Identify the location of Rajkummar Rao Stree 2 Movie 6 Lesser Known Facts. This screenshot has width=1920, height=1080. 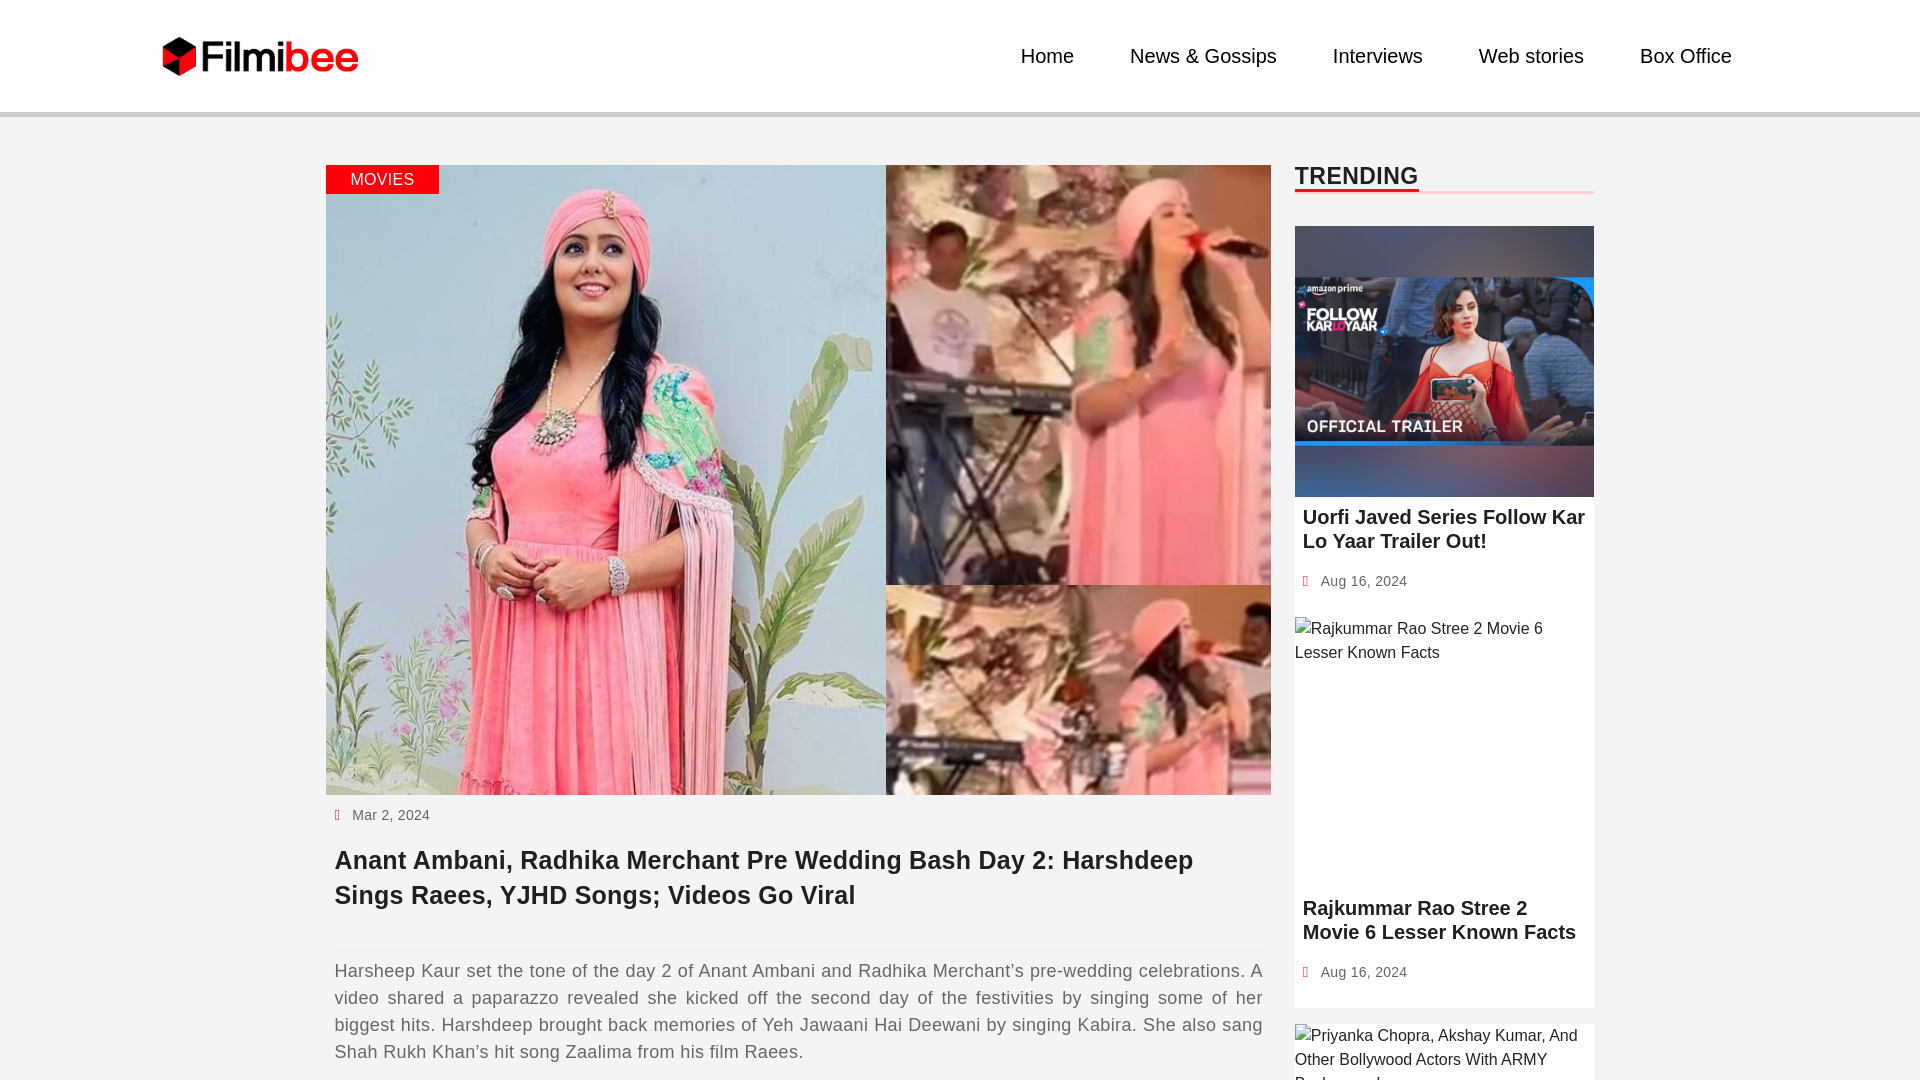
(1444, 920).